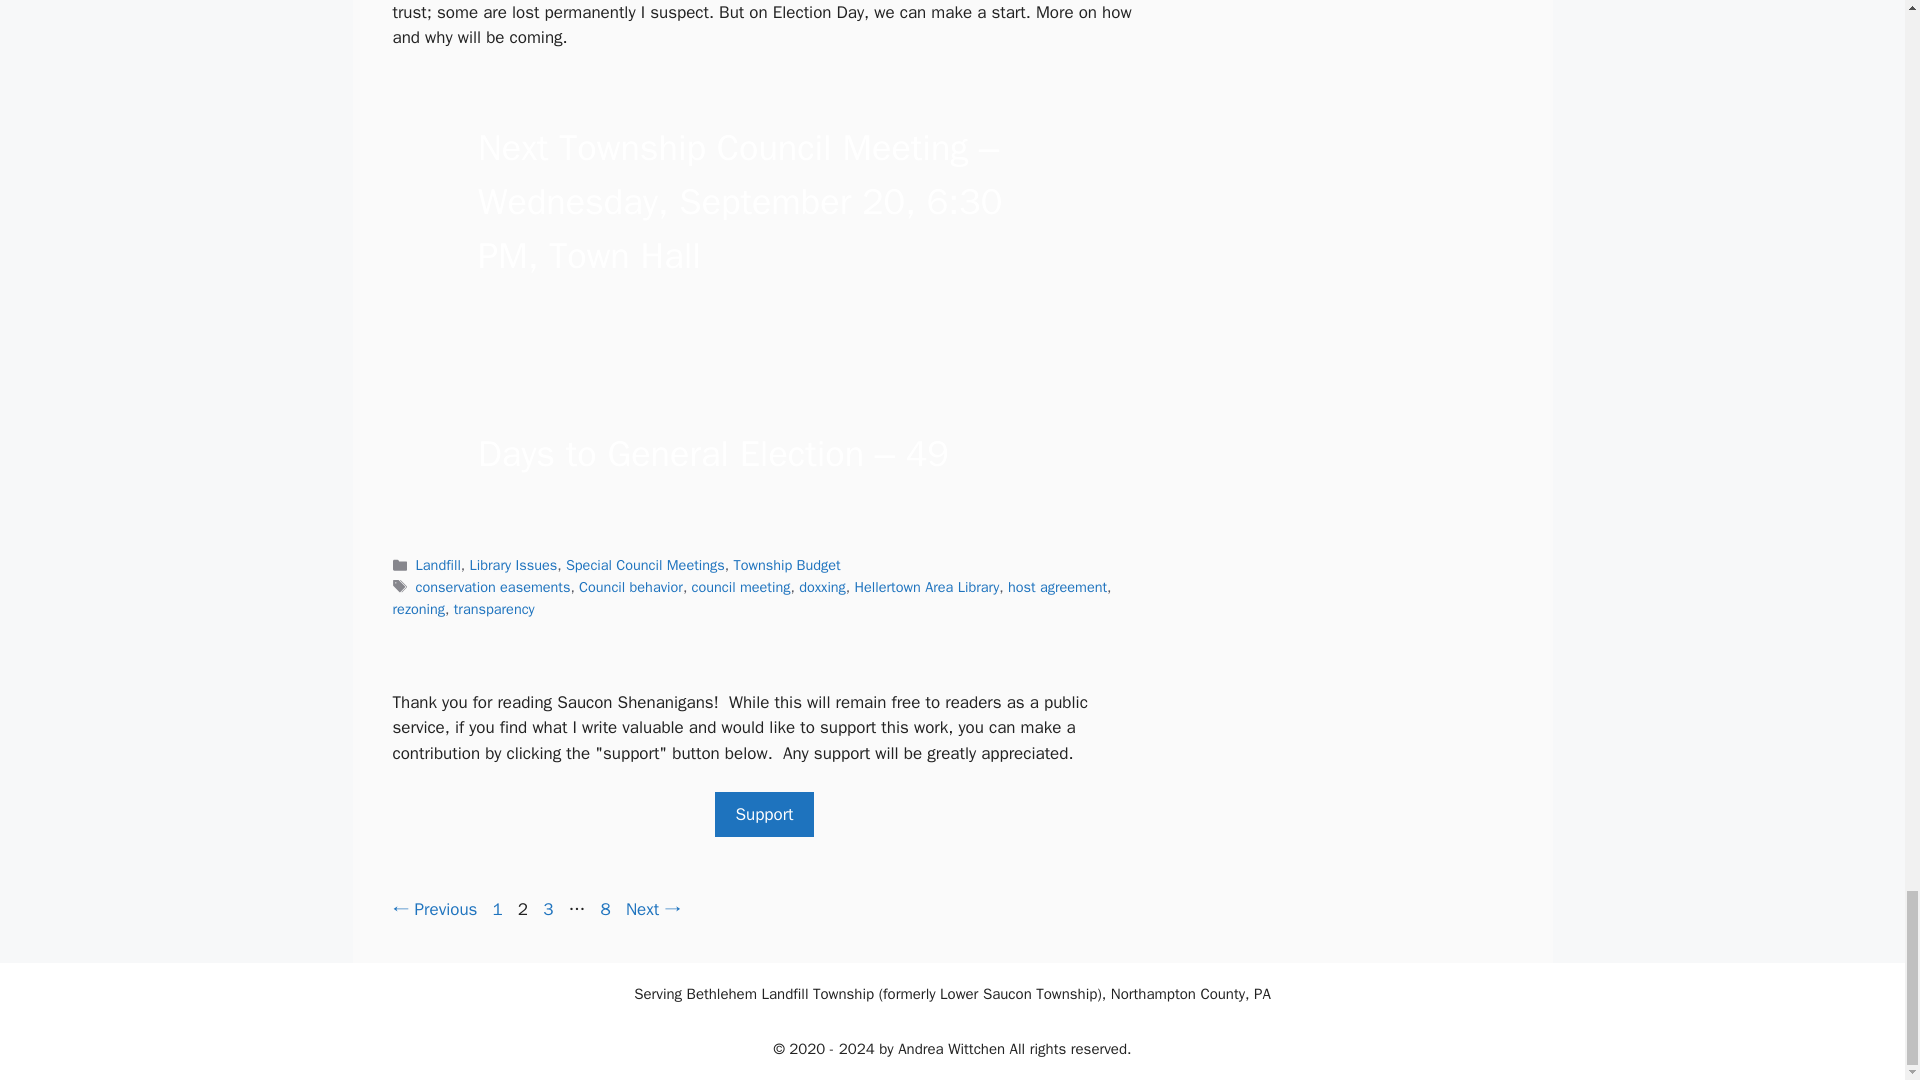  I want to click on conservation easements, so click(927, 586).